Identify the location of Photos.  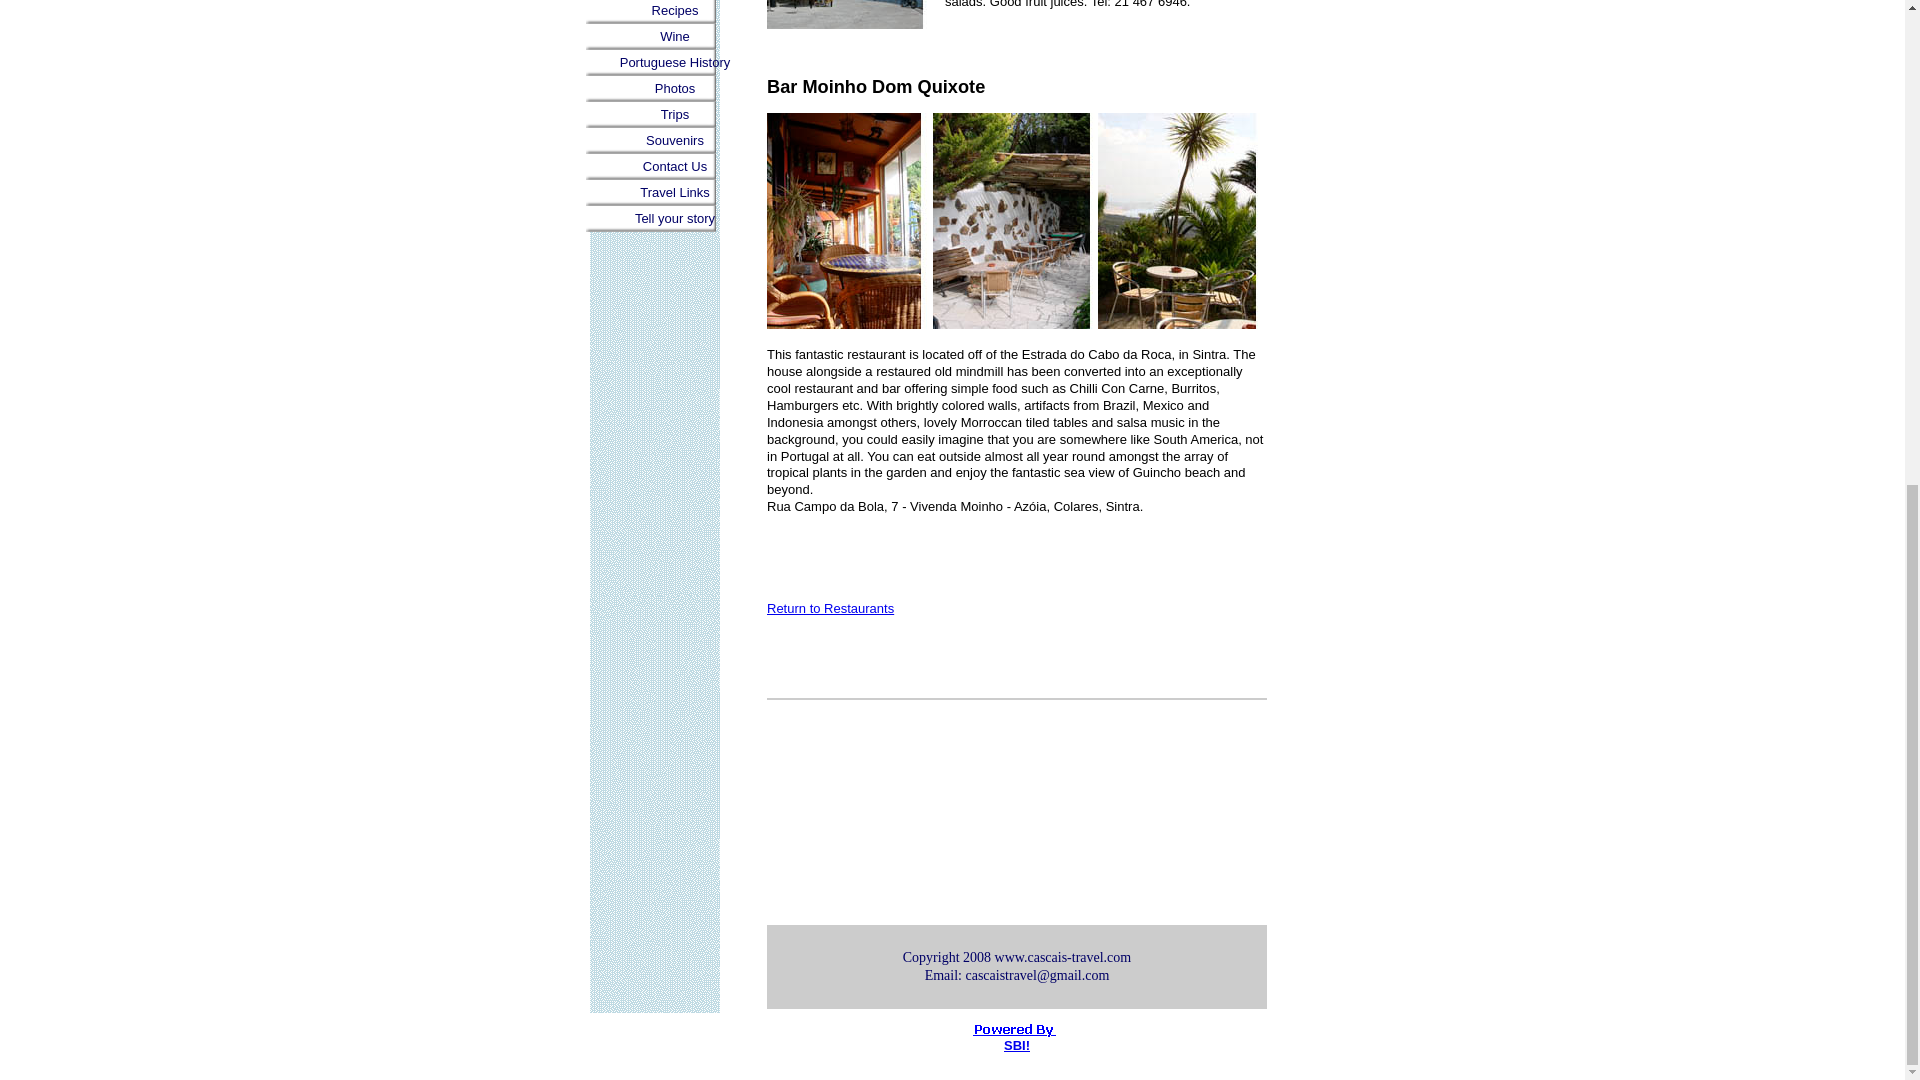
(674, 88).